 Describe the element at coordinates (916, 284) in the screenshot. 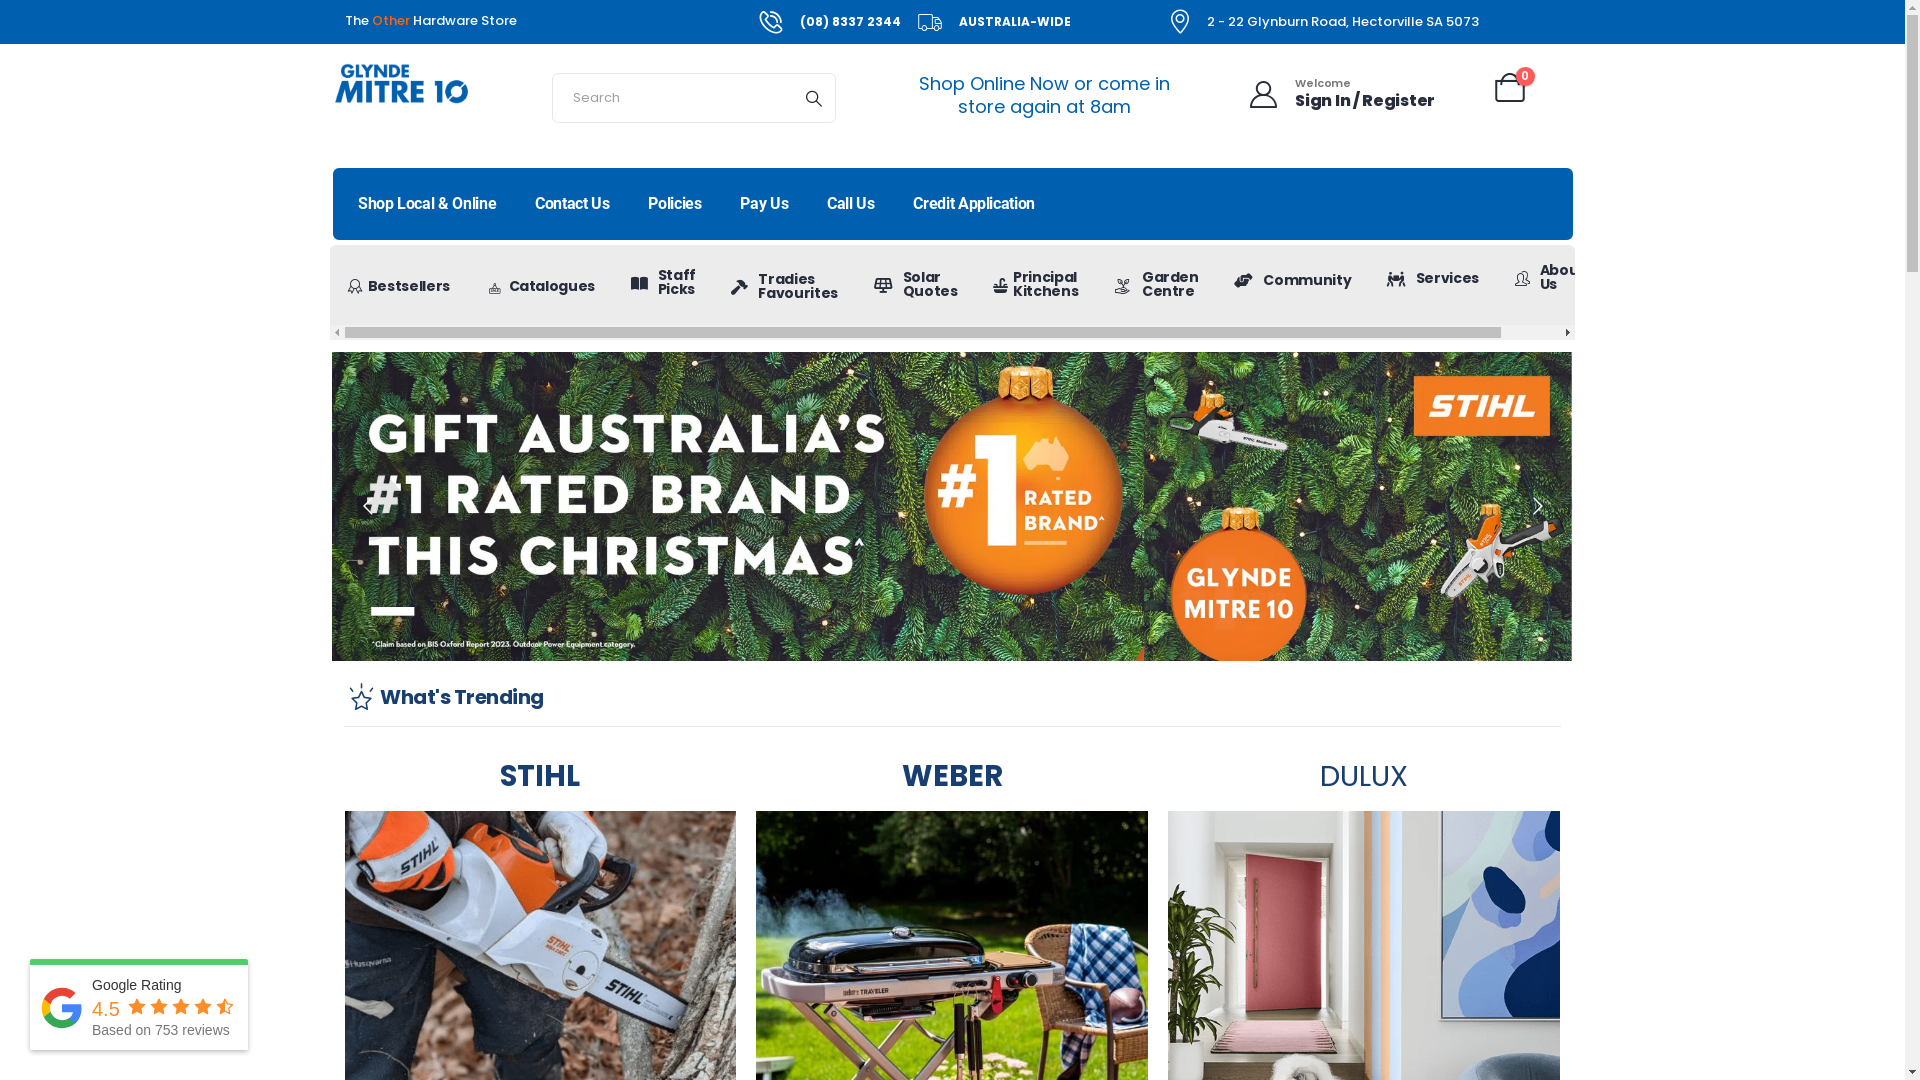

I see `Solar Quotes` at that location.